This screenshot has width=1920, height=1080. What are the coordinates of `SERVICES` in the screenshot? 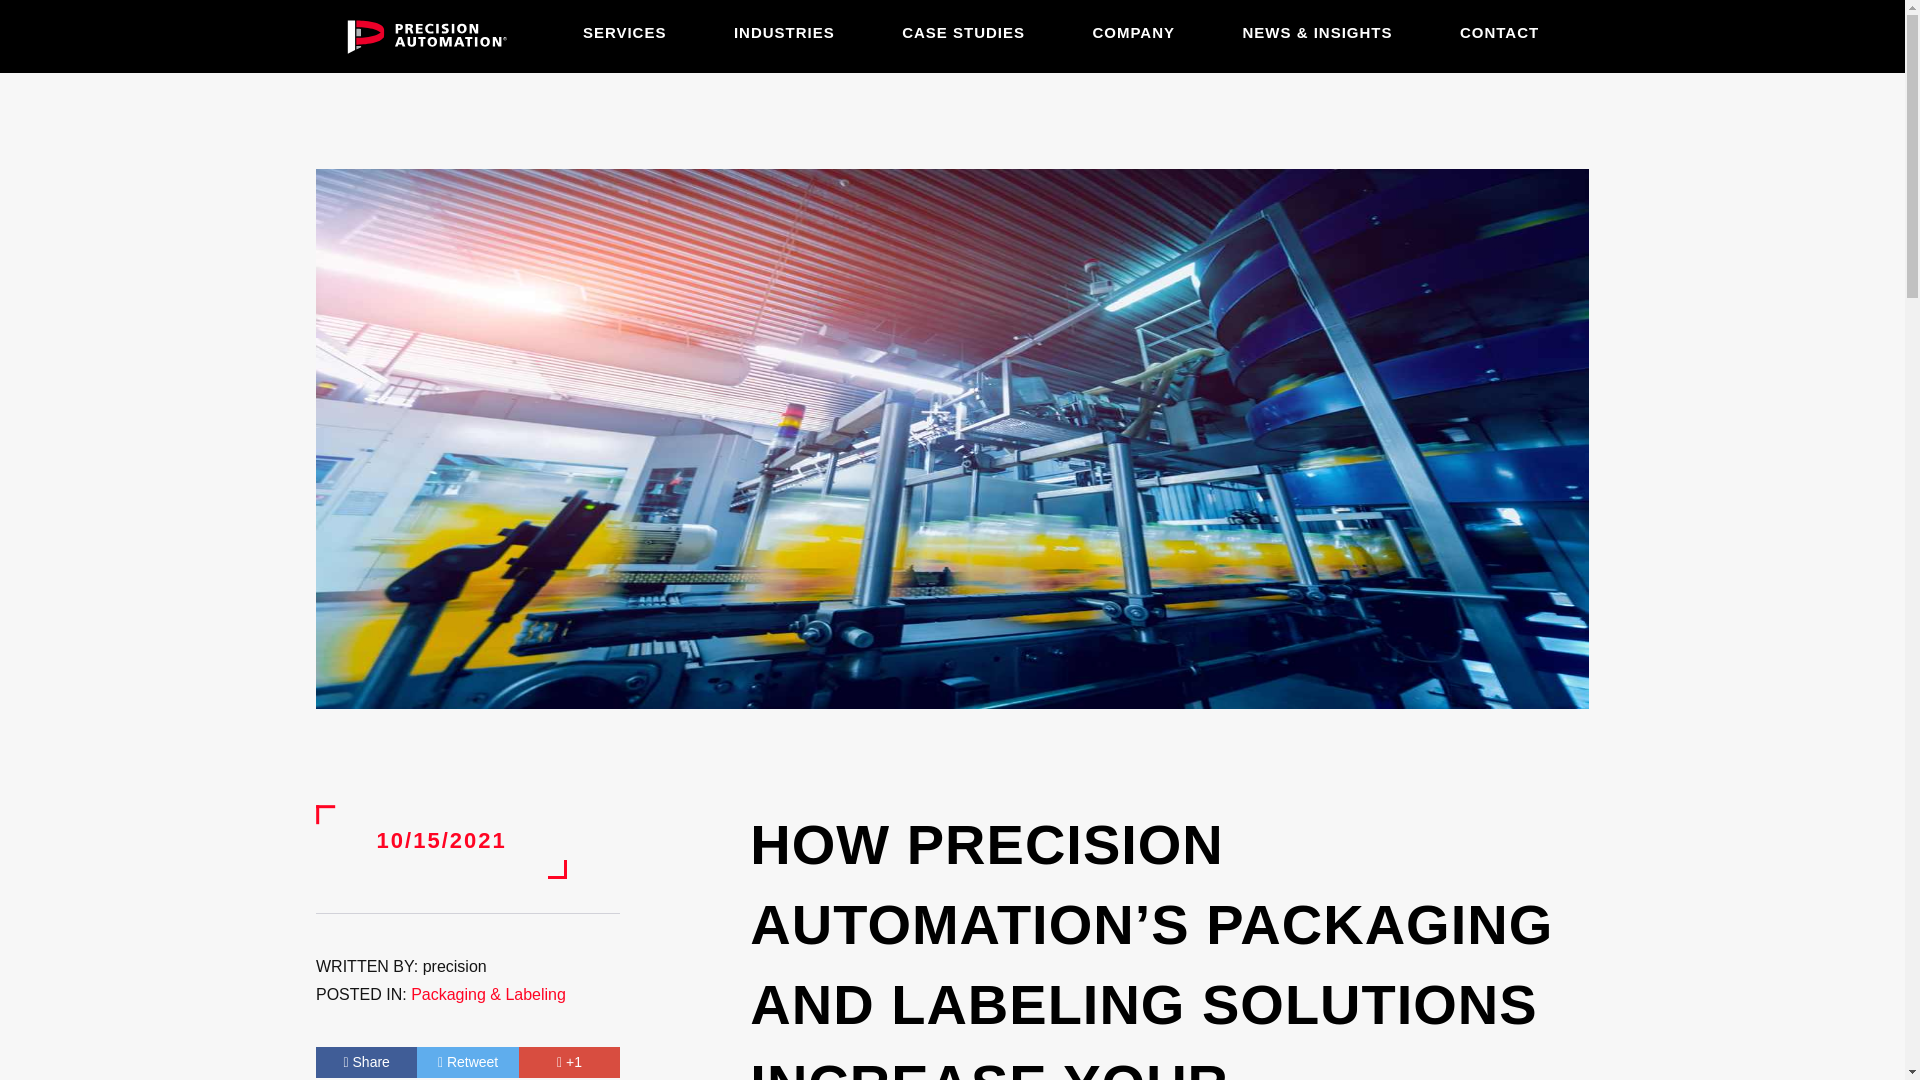 It's located at (624, 32).